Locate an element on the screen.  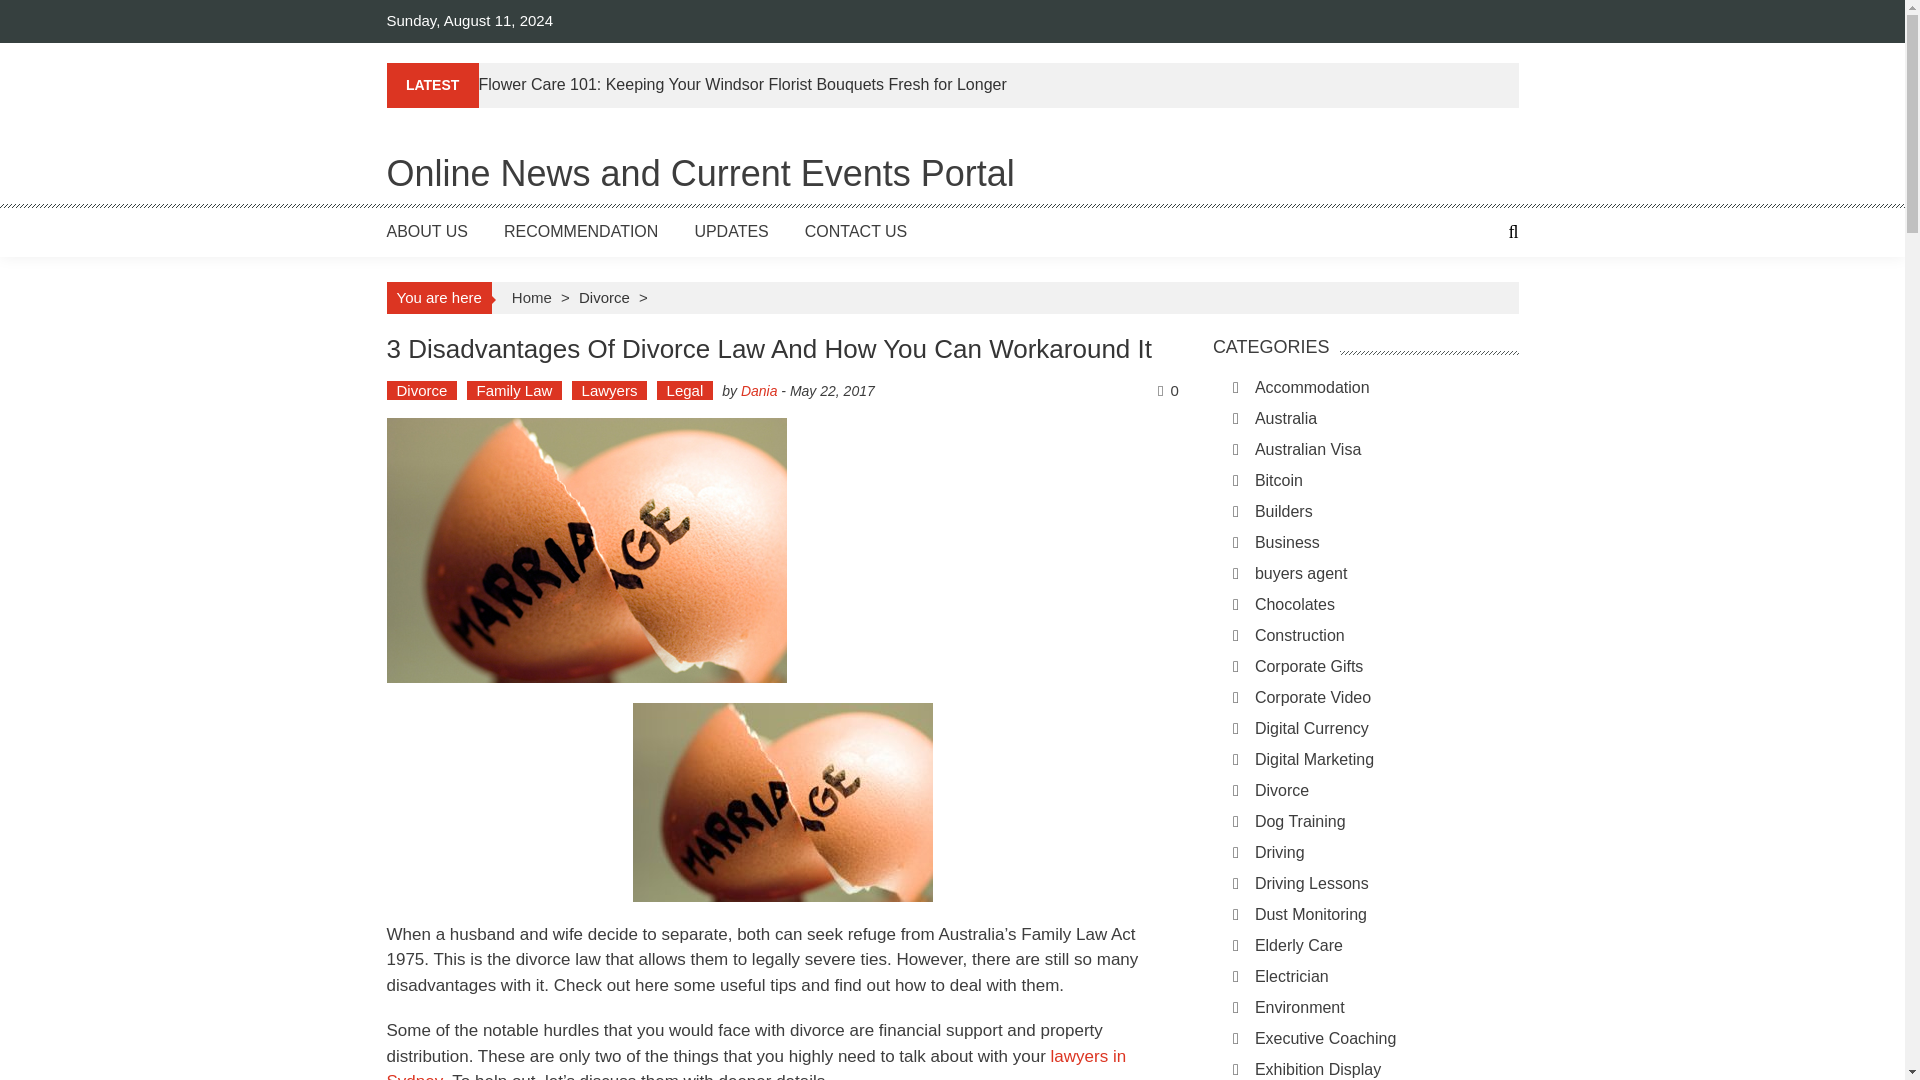
ABOUT US is located at coordinates (426, 230).